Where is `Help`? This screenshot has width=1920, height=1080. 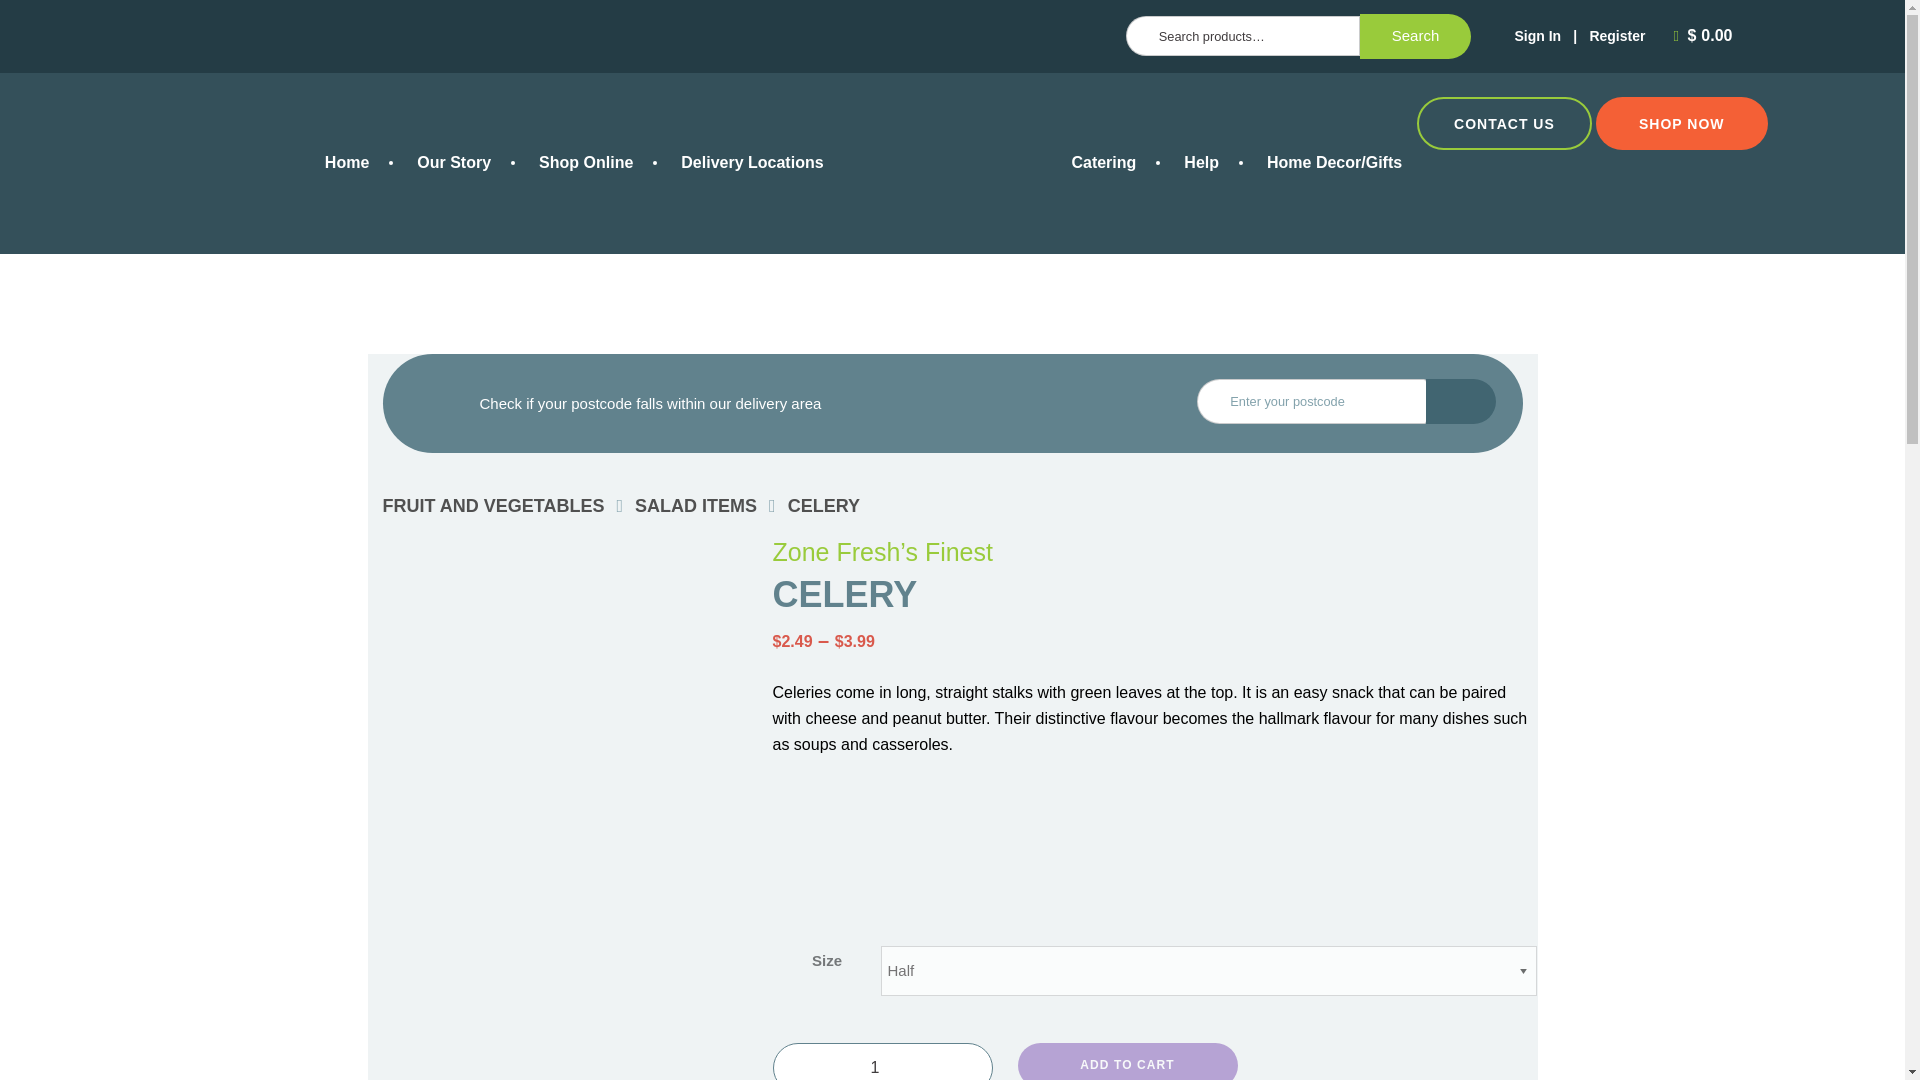
Help is located at coordinates (1200, 162).